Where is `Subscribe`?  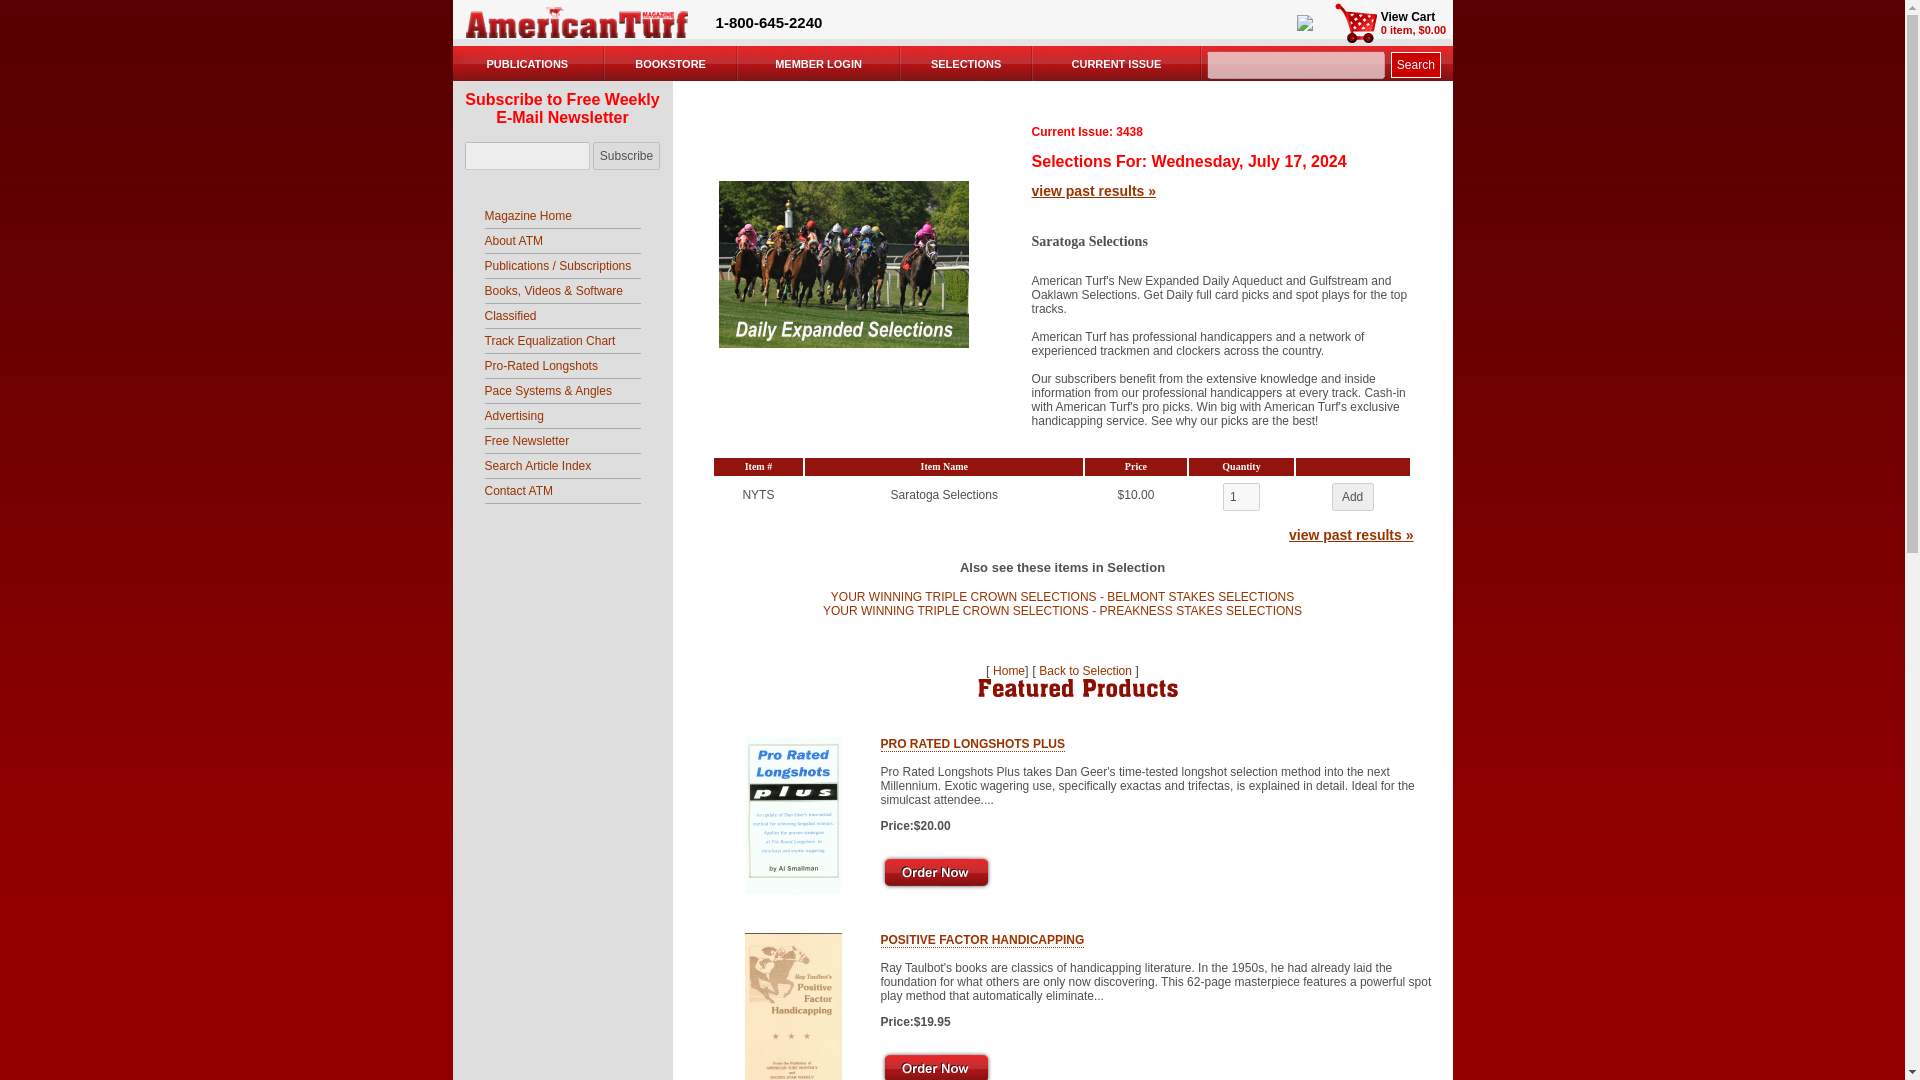 Subscribe is located at coordinates (626, 155).